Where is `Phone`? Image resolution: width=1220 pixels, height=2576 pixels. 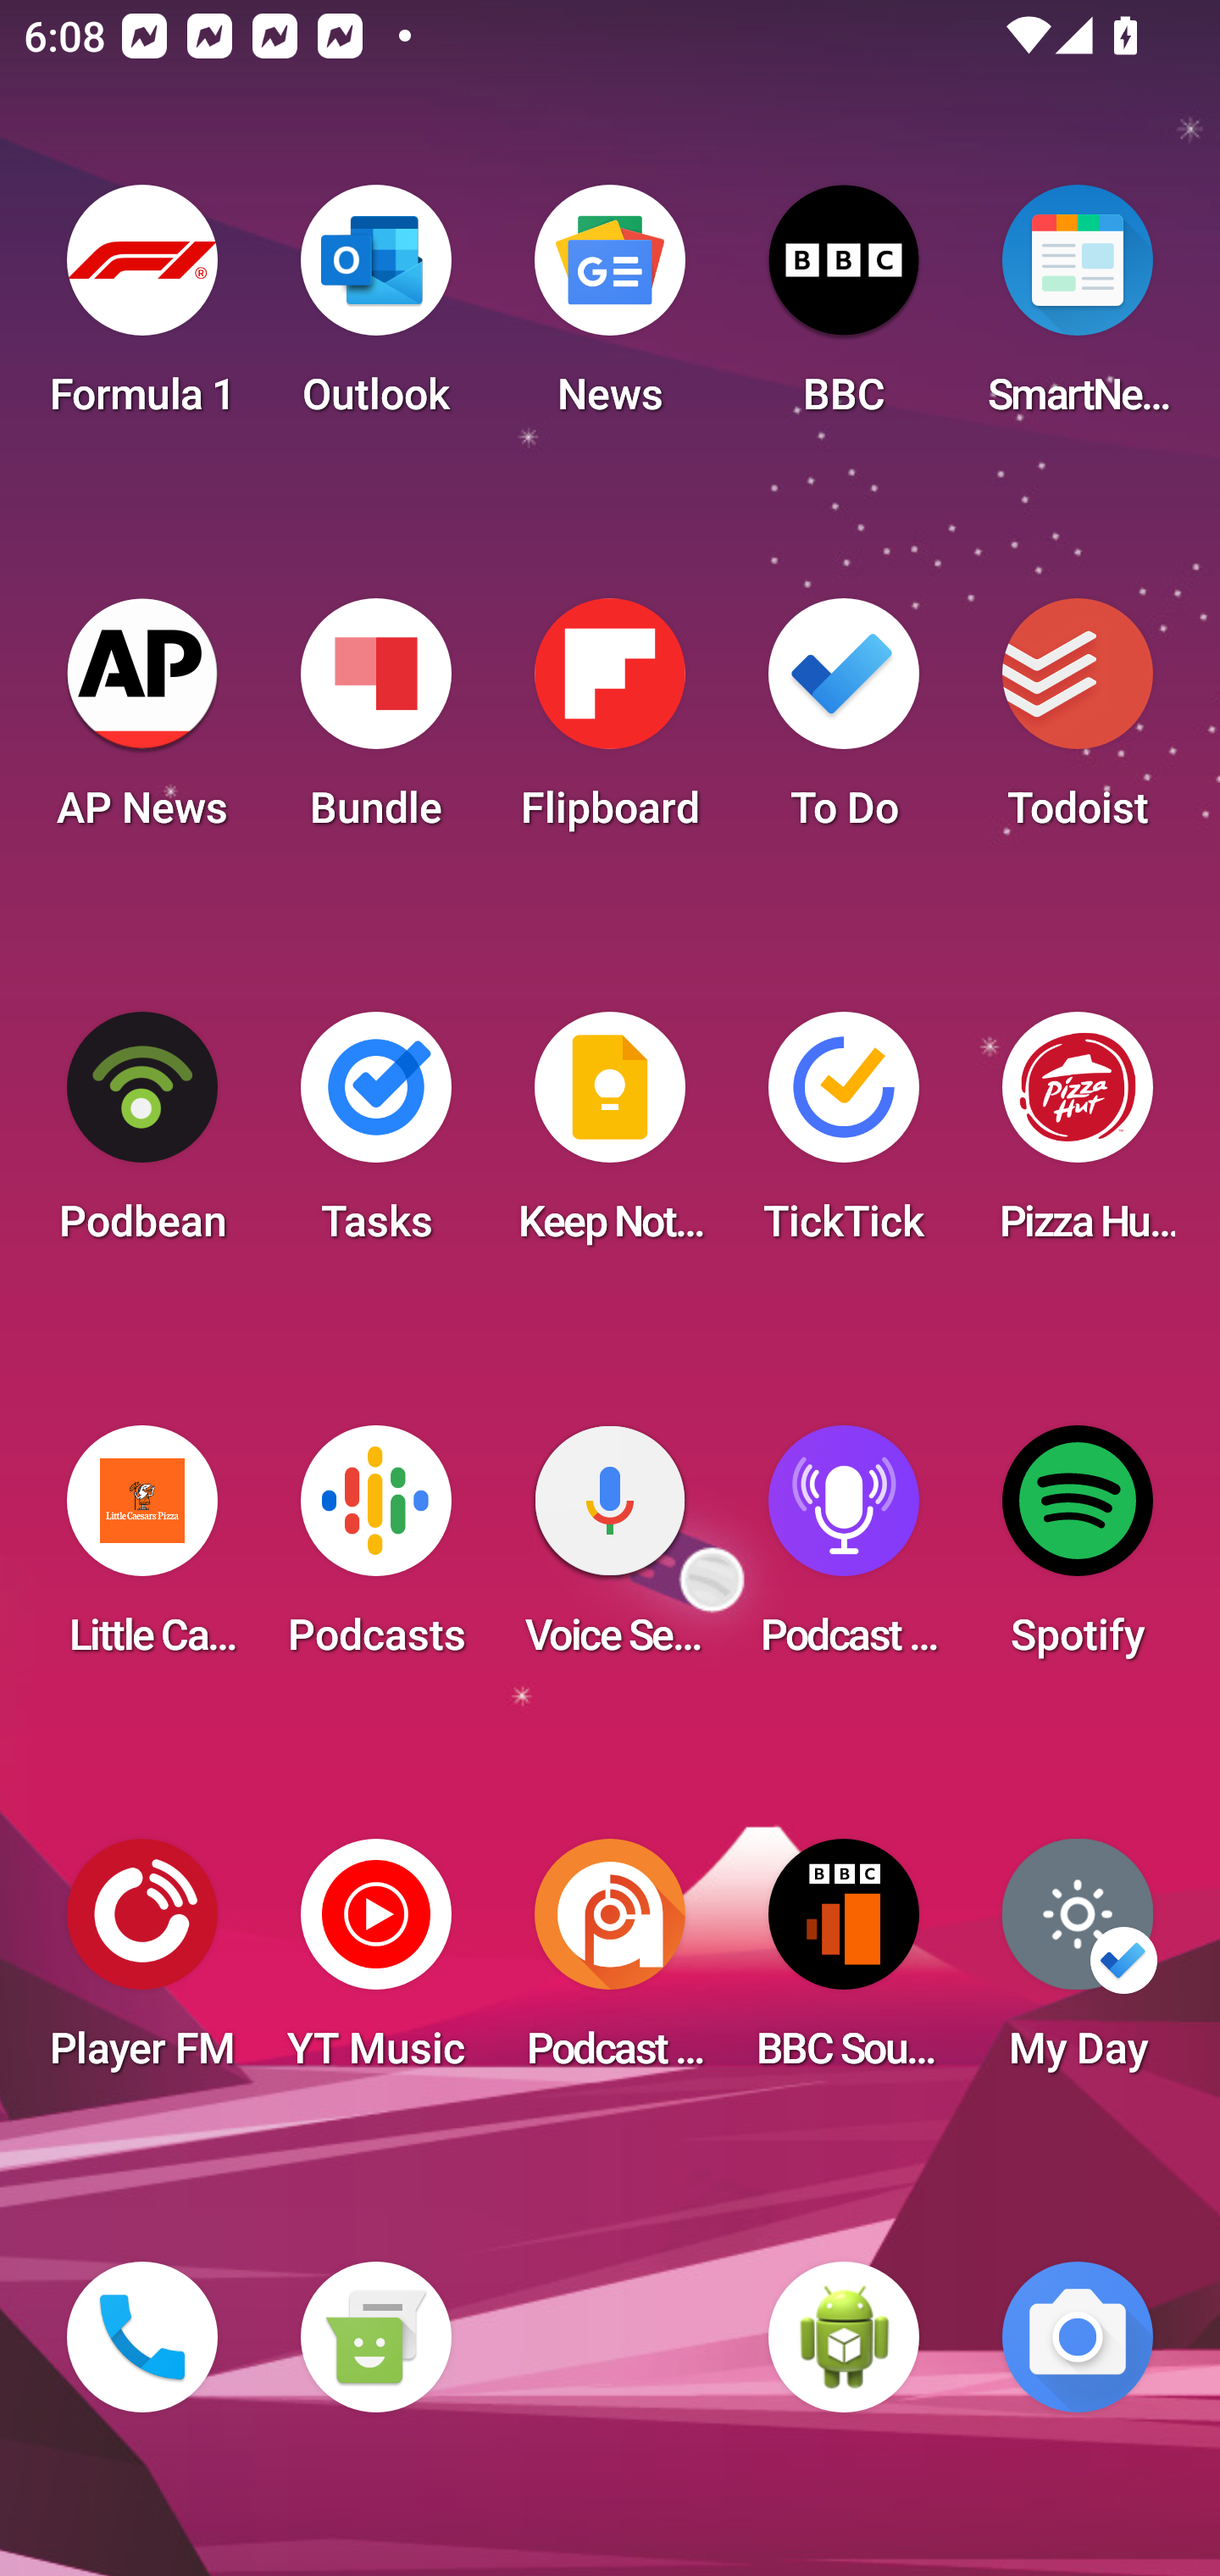
Phone is located at coordinates (142, 2337).